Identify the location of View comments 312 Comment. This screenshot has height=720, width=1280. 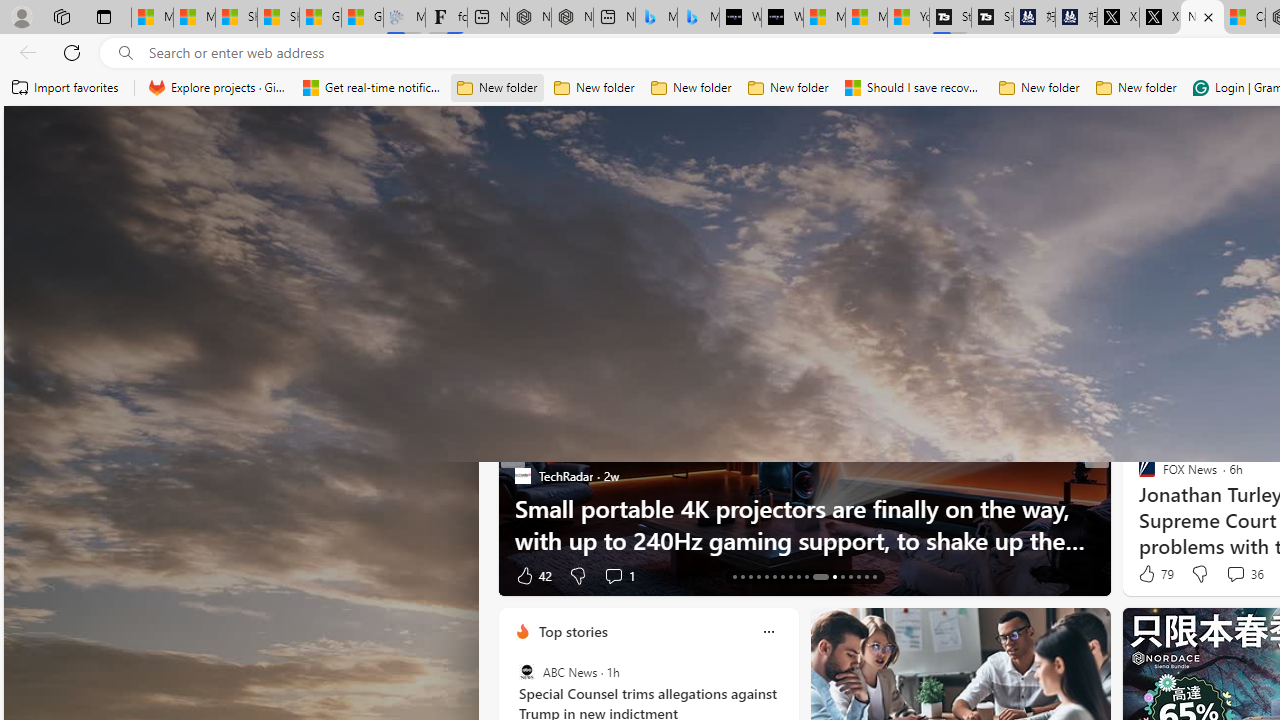
(11, 576).